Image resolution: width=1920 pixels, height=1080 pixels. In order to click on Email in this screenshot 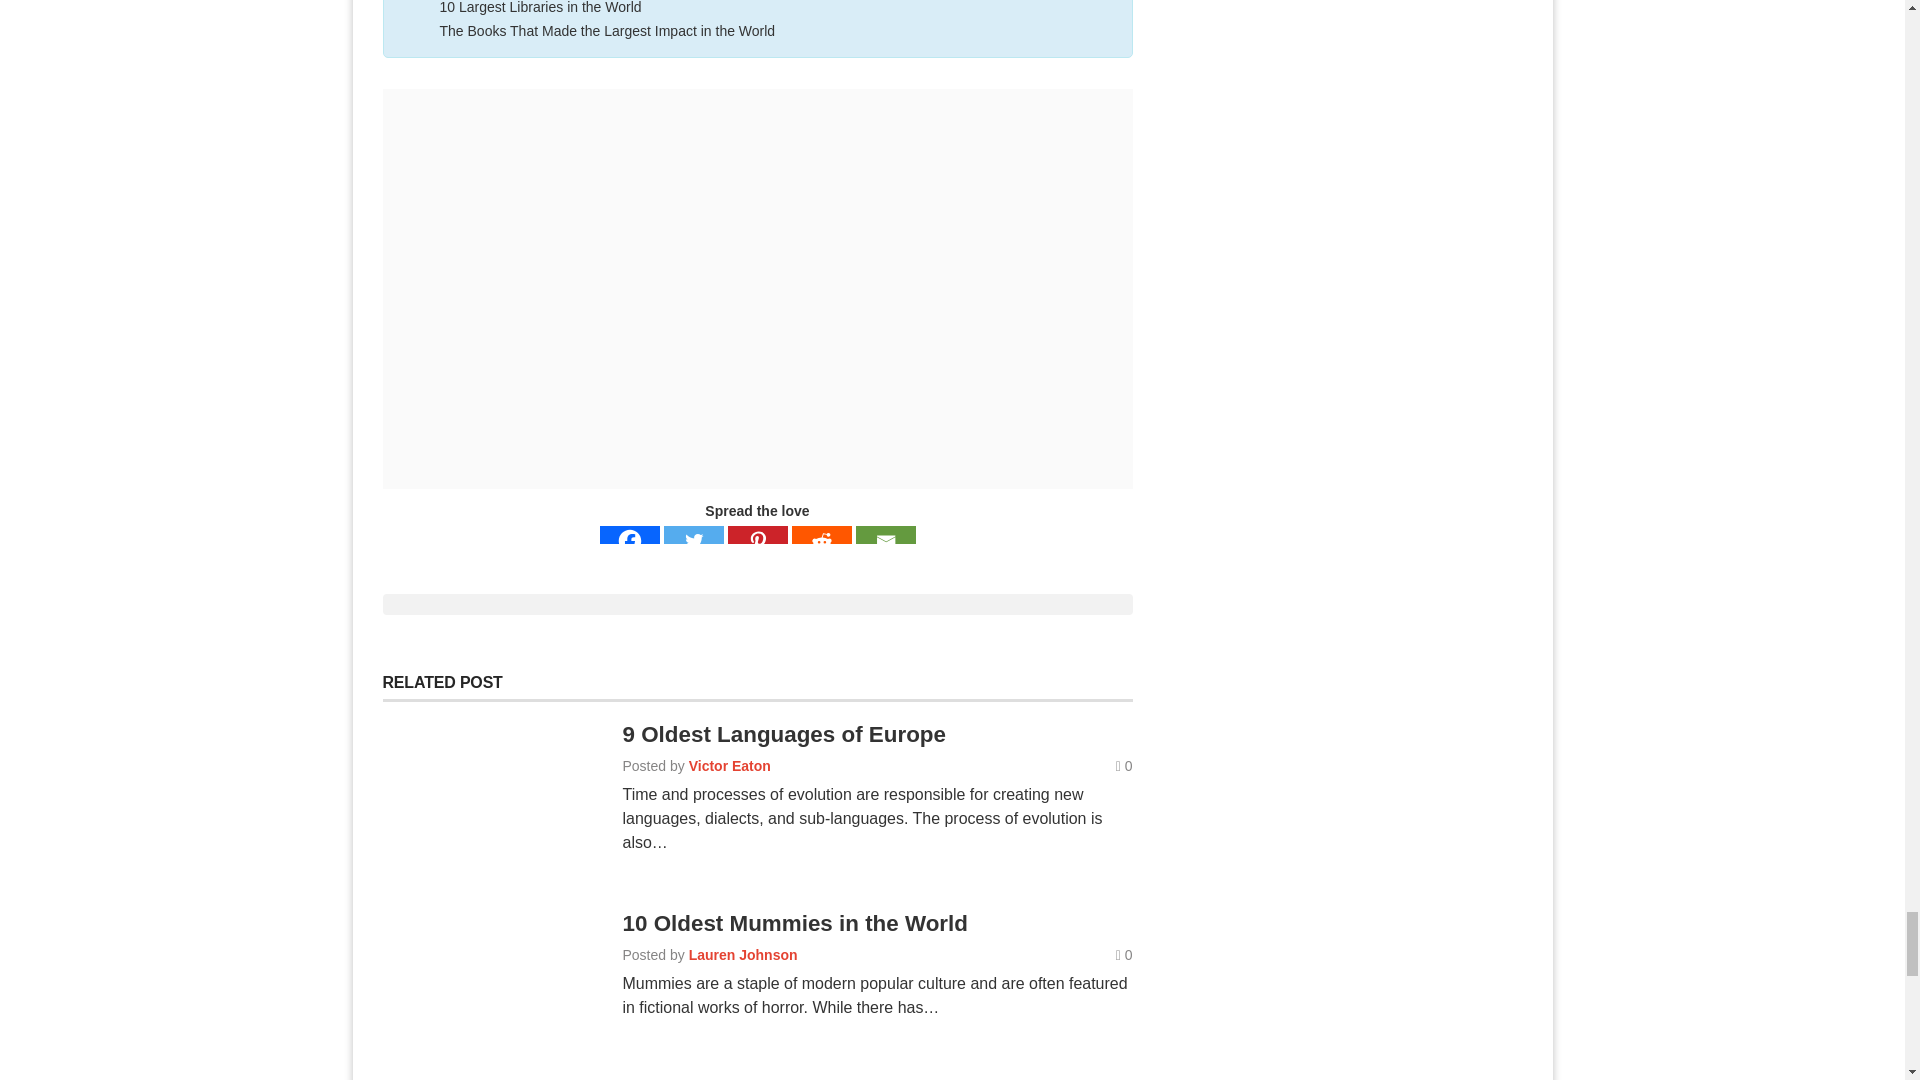, I will do `click(886, 540)`.